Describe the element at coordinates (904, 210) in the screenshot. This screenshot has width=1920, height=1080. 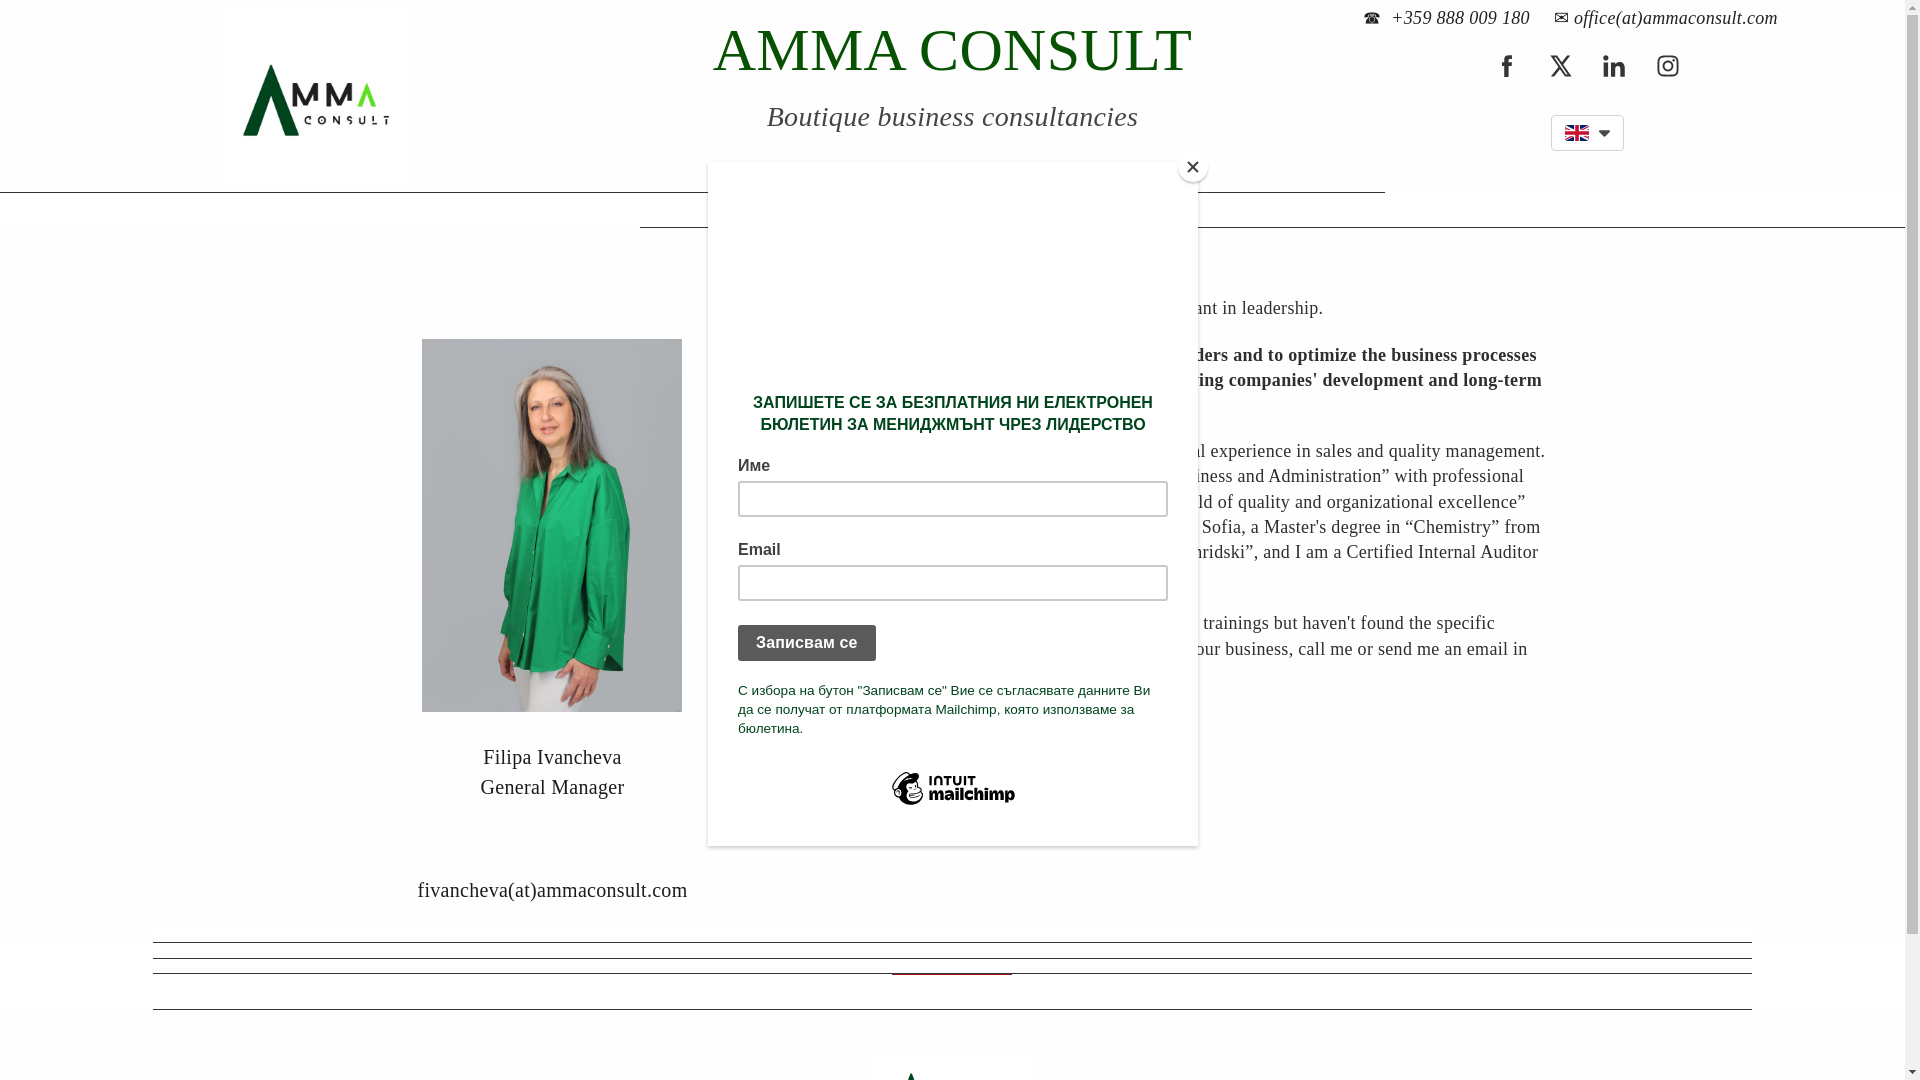
I see `HOME` at that location.